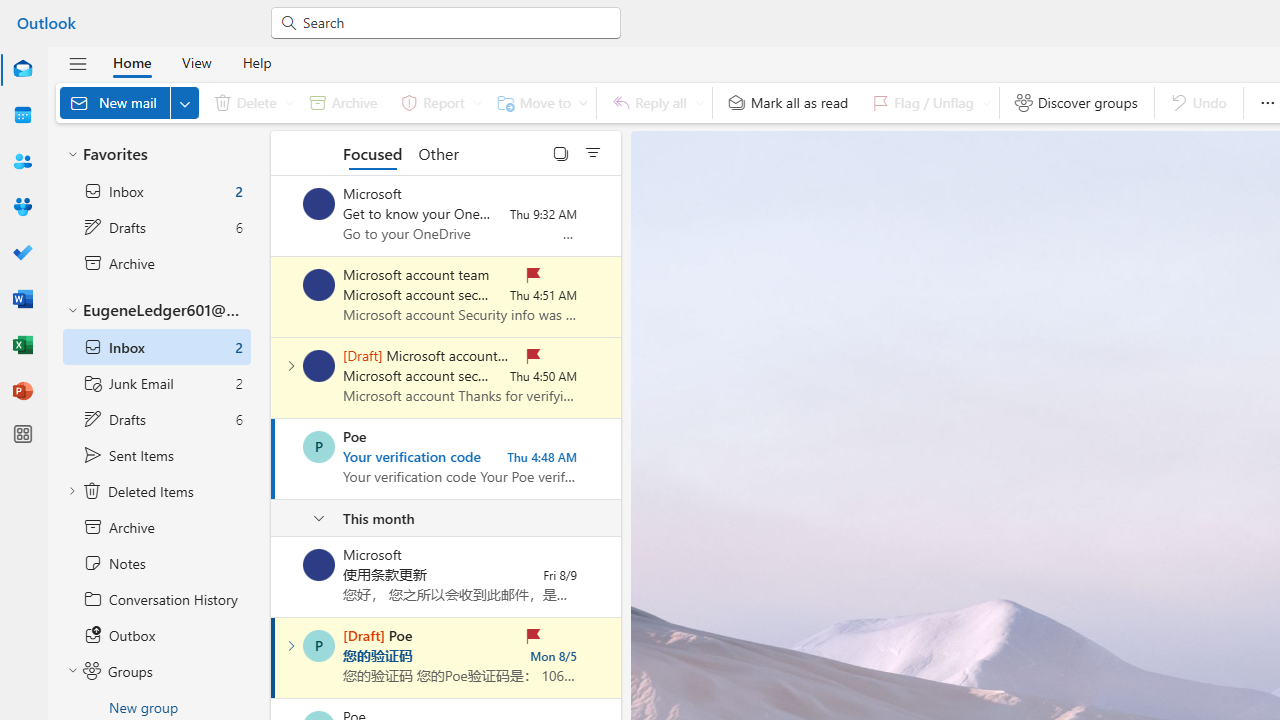 The height and width of the screenshot is (720, 1280). What do you see at coordinates (654, 102) in the screenshot?
I see `Reply all` at bounding box center [654, 102].